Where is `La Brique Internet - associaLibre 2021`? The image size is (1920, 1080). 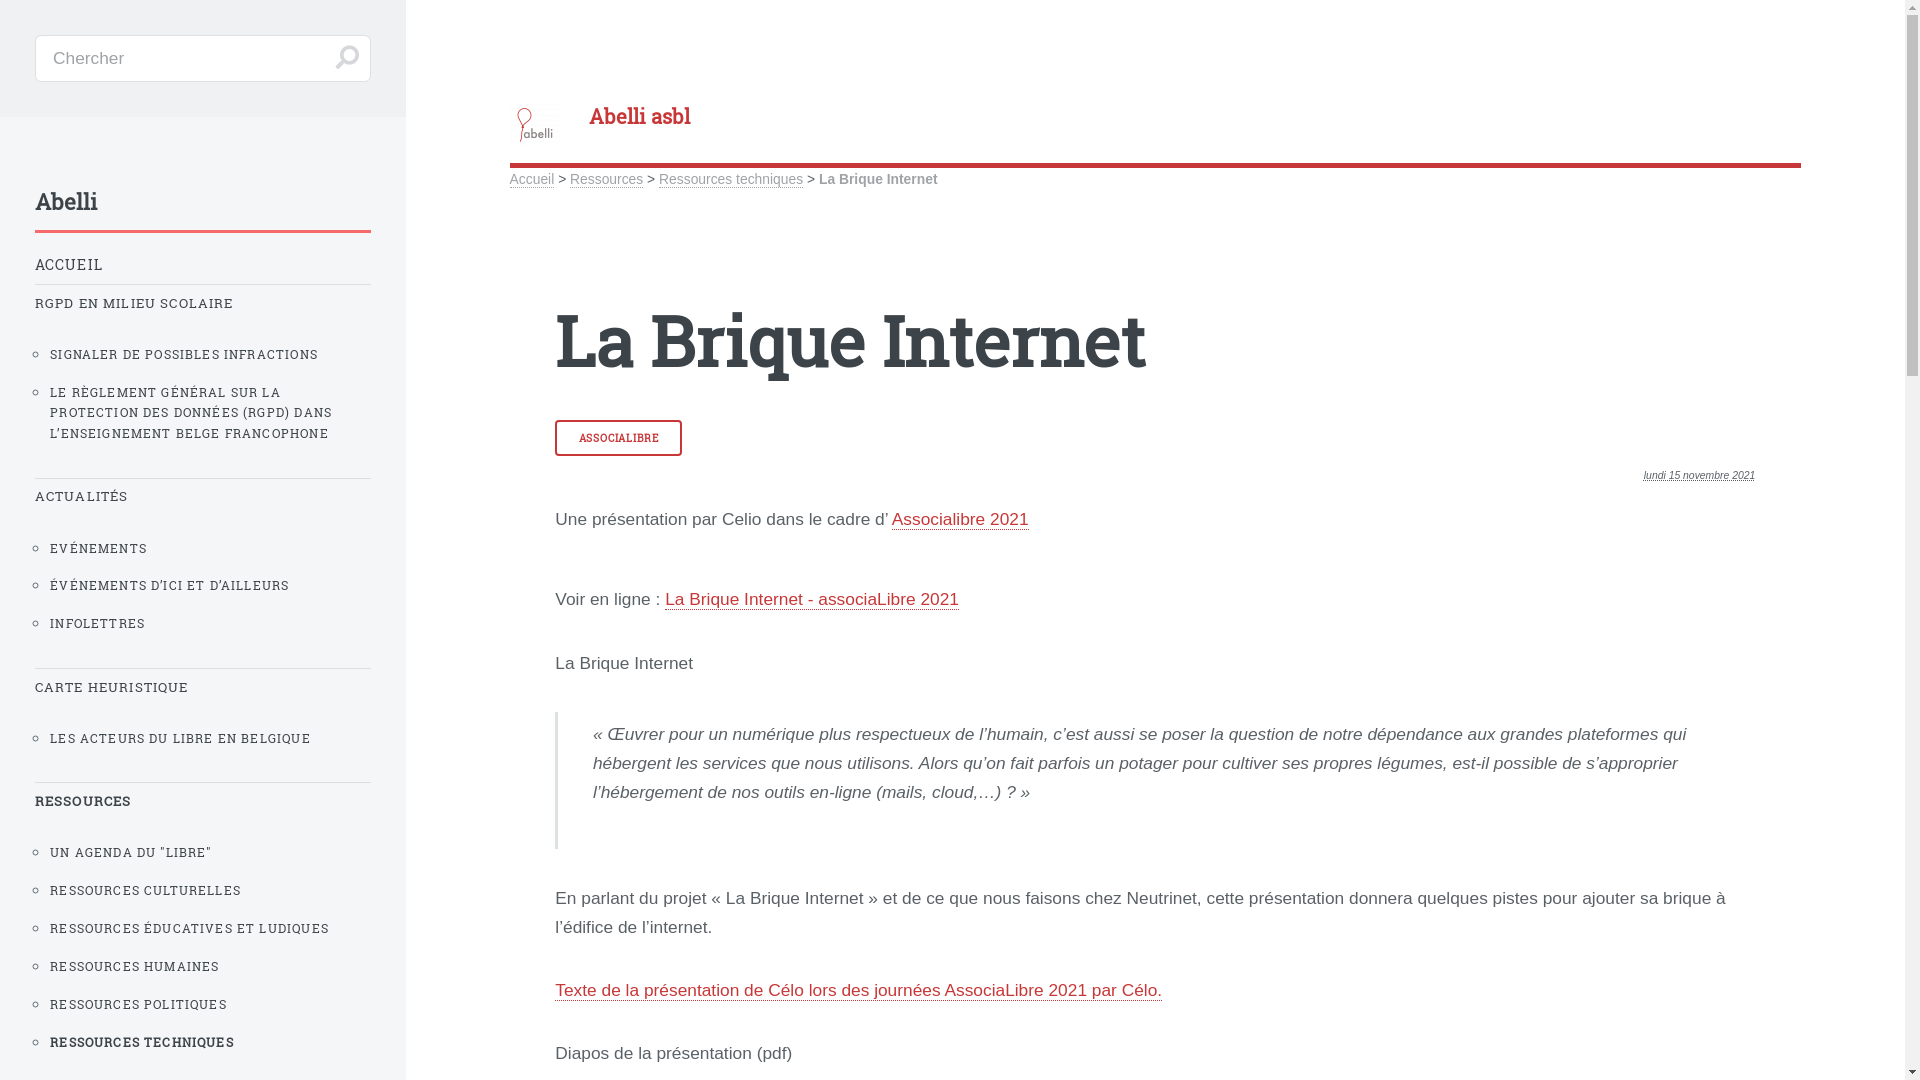
La Brique Internet - associaLibre 2021 is located at coordinates (812, 600).